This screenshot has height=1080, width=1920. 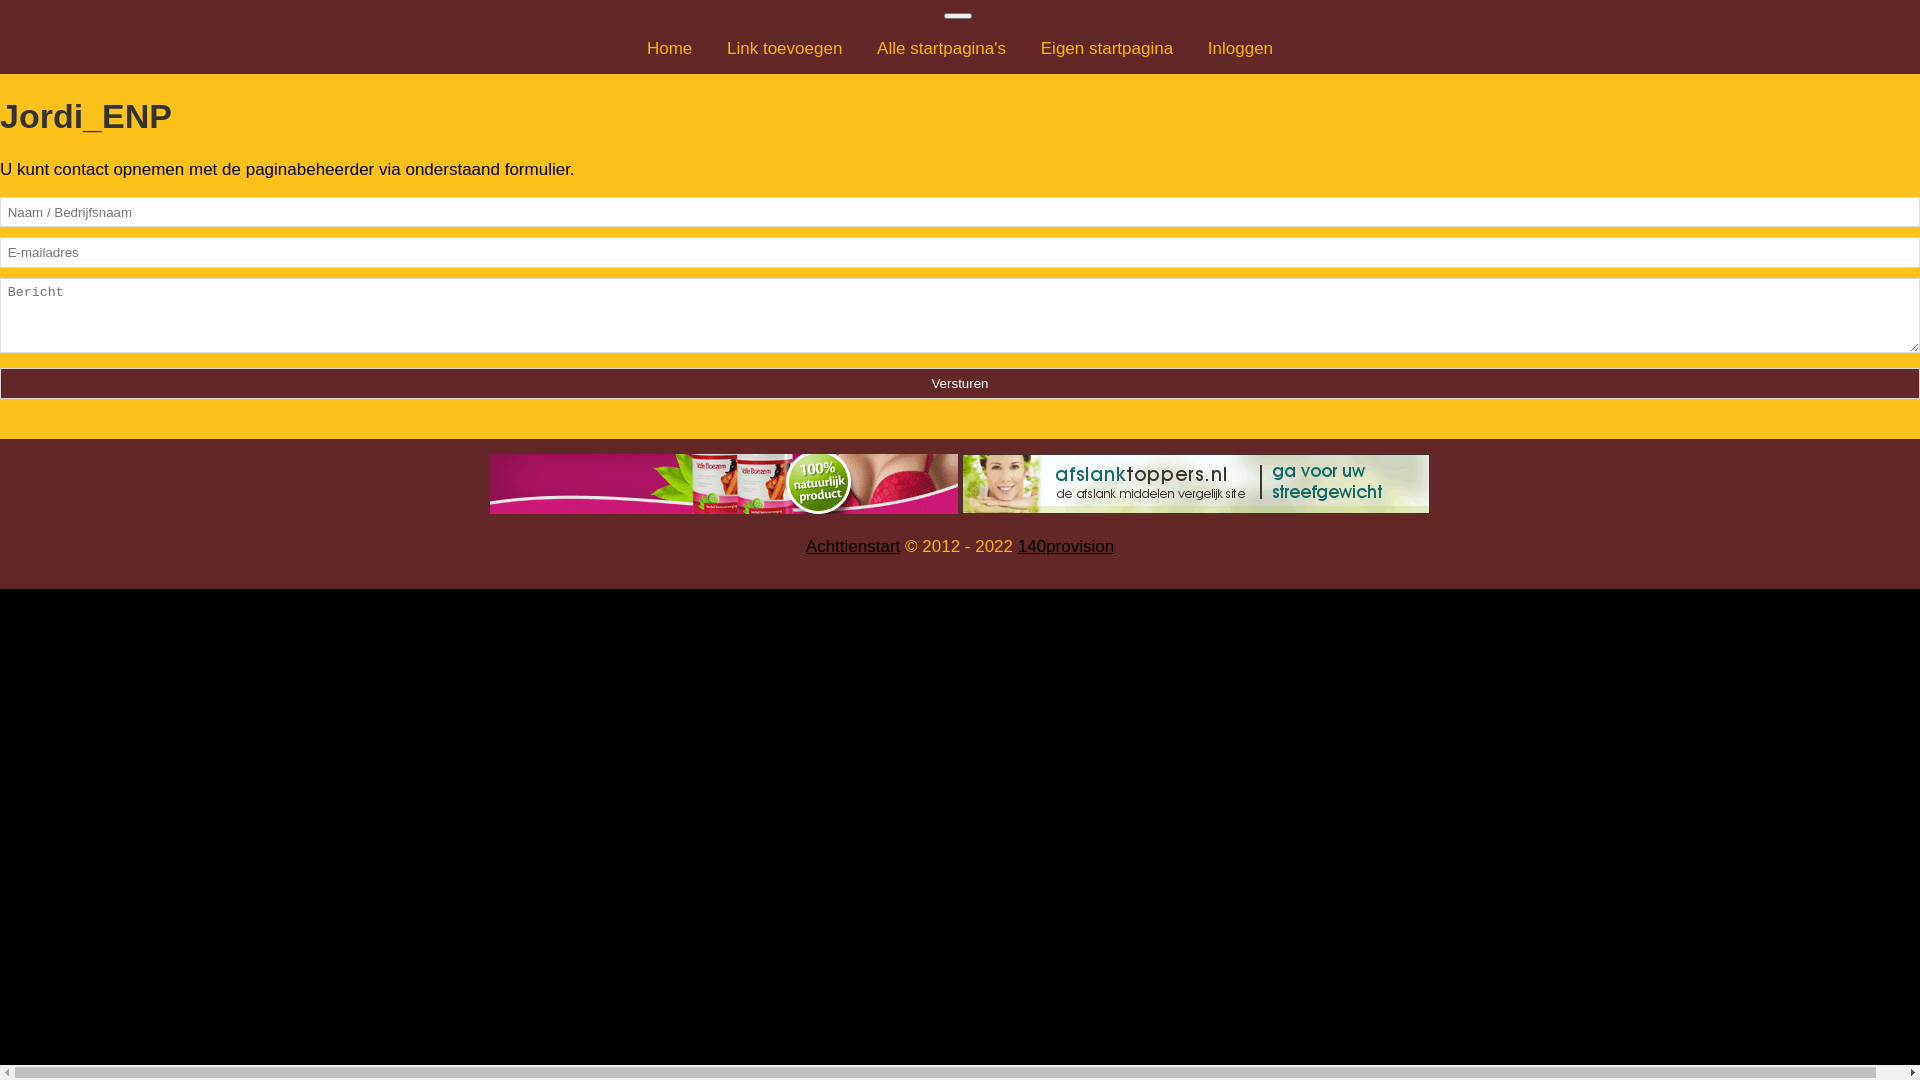 I want to click on Stevige grote borsten in 20 dagen, so click(x=724, y=484).